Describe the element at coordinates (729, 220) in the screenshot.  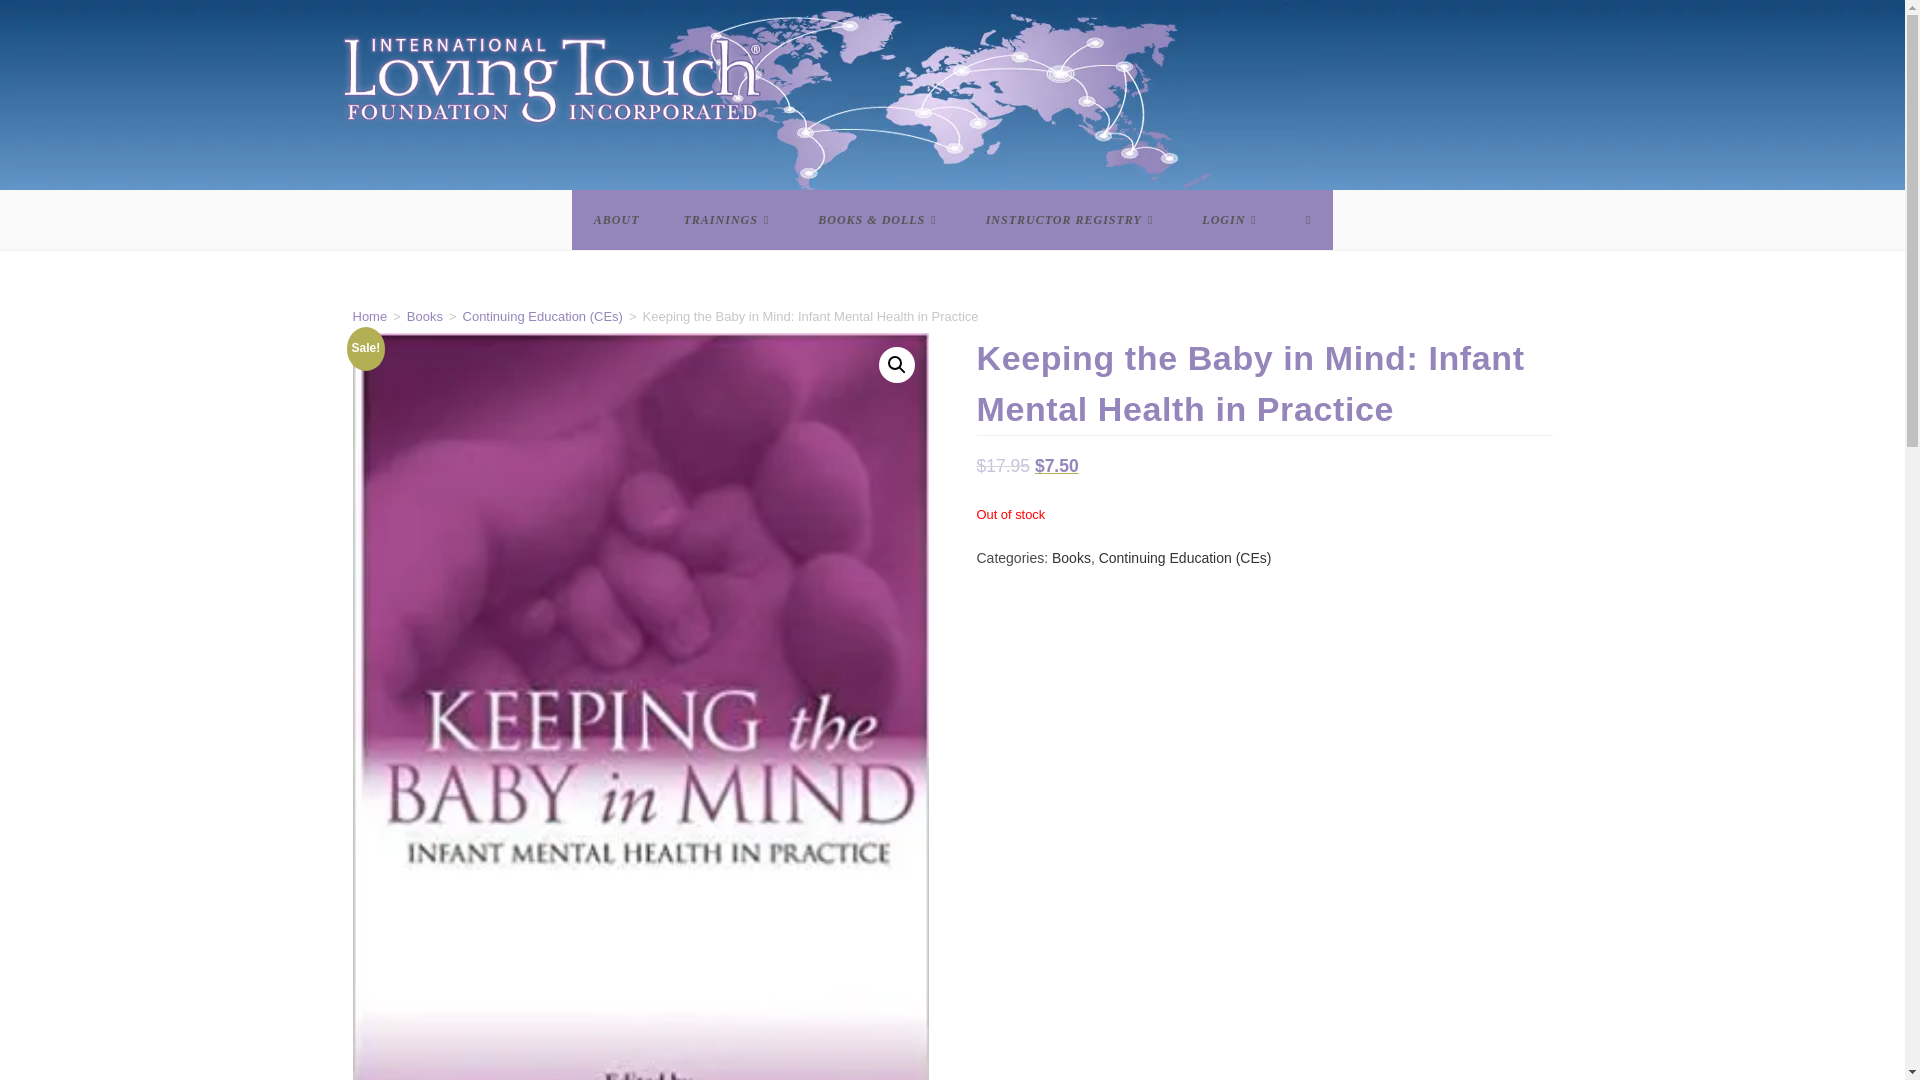
I see `TRAININGS` at that location.